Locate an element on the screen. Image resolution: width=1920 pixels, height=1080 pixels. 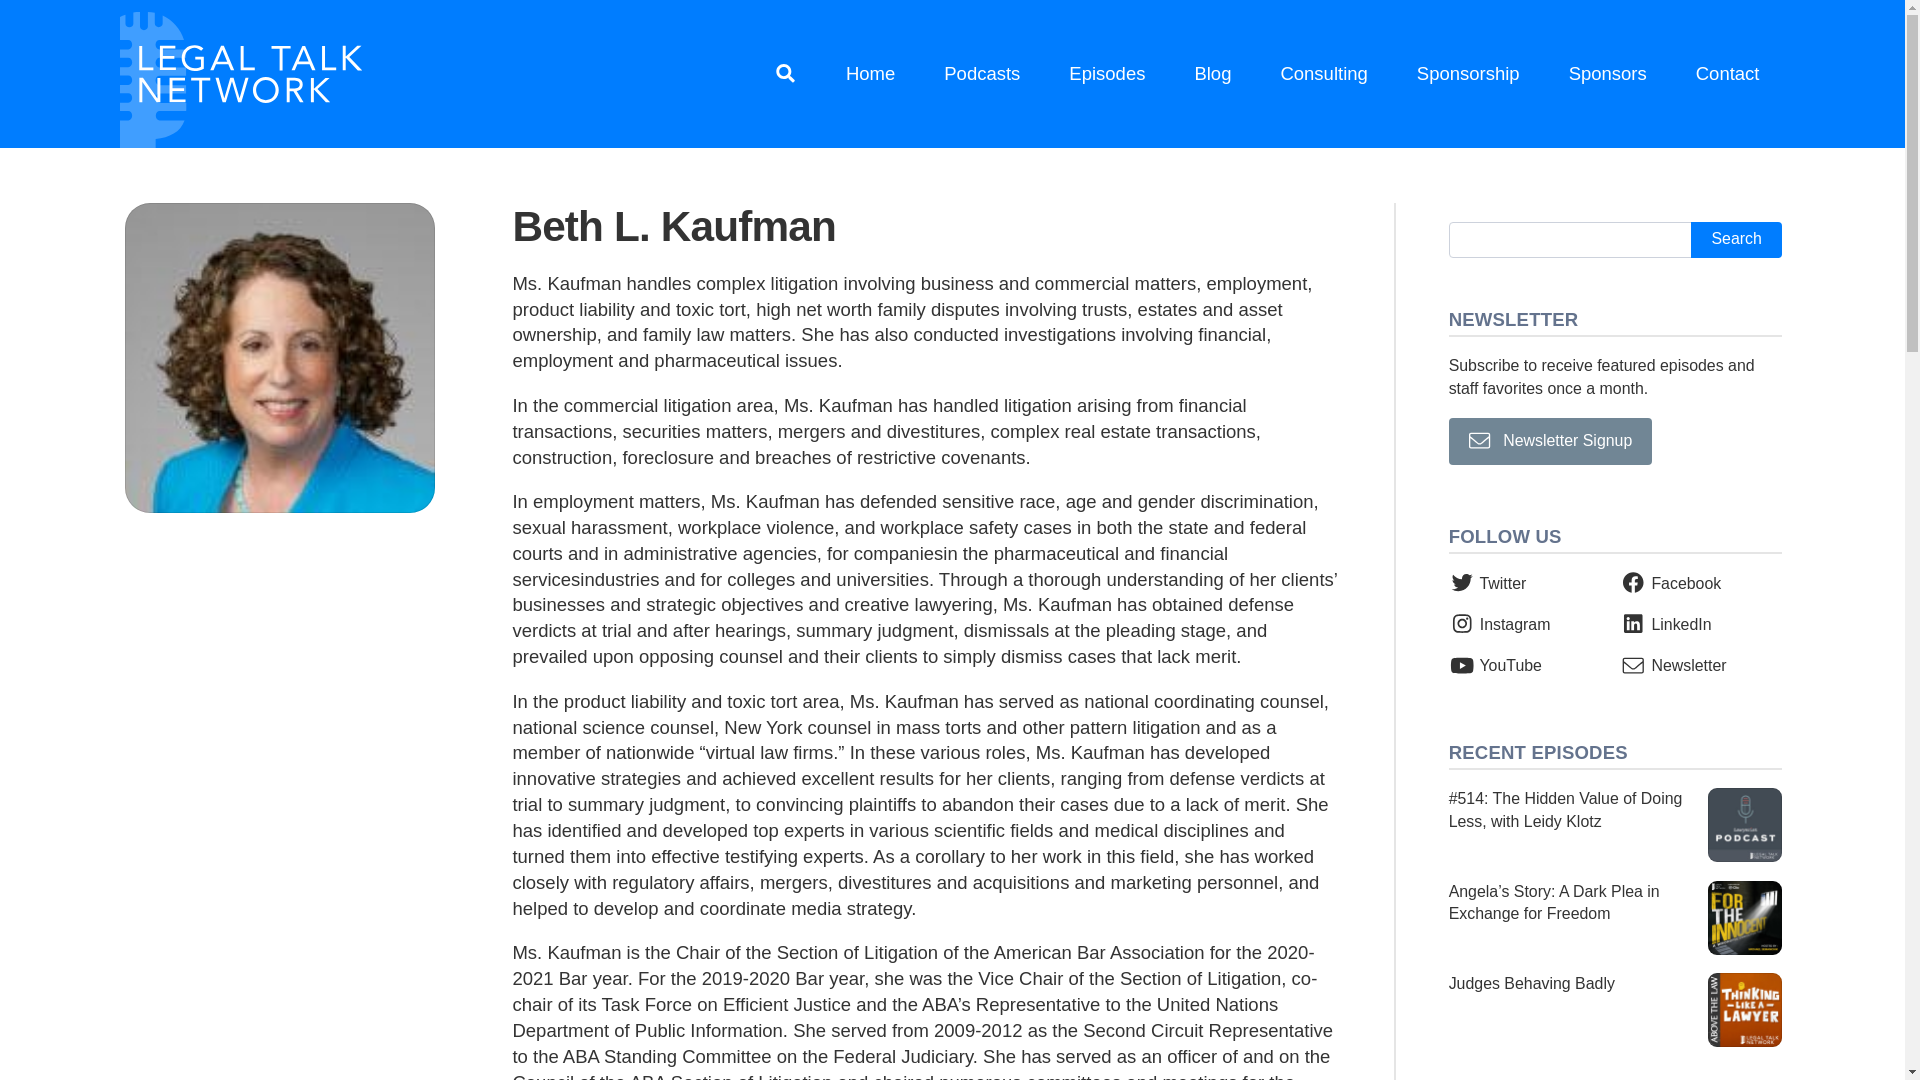
Newsletter is located at coordinates (1673, 664).